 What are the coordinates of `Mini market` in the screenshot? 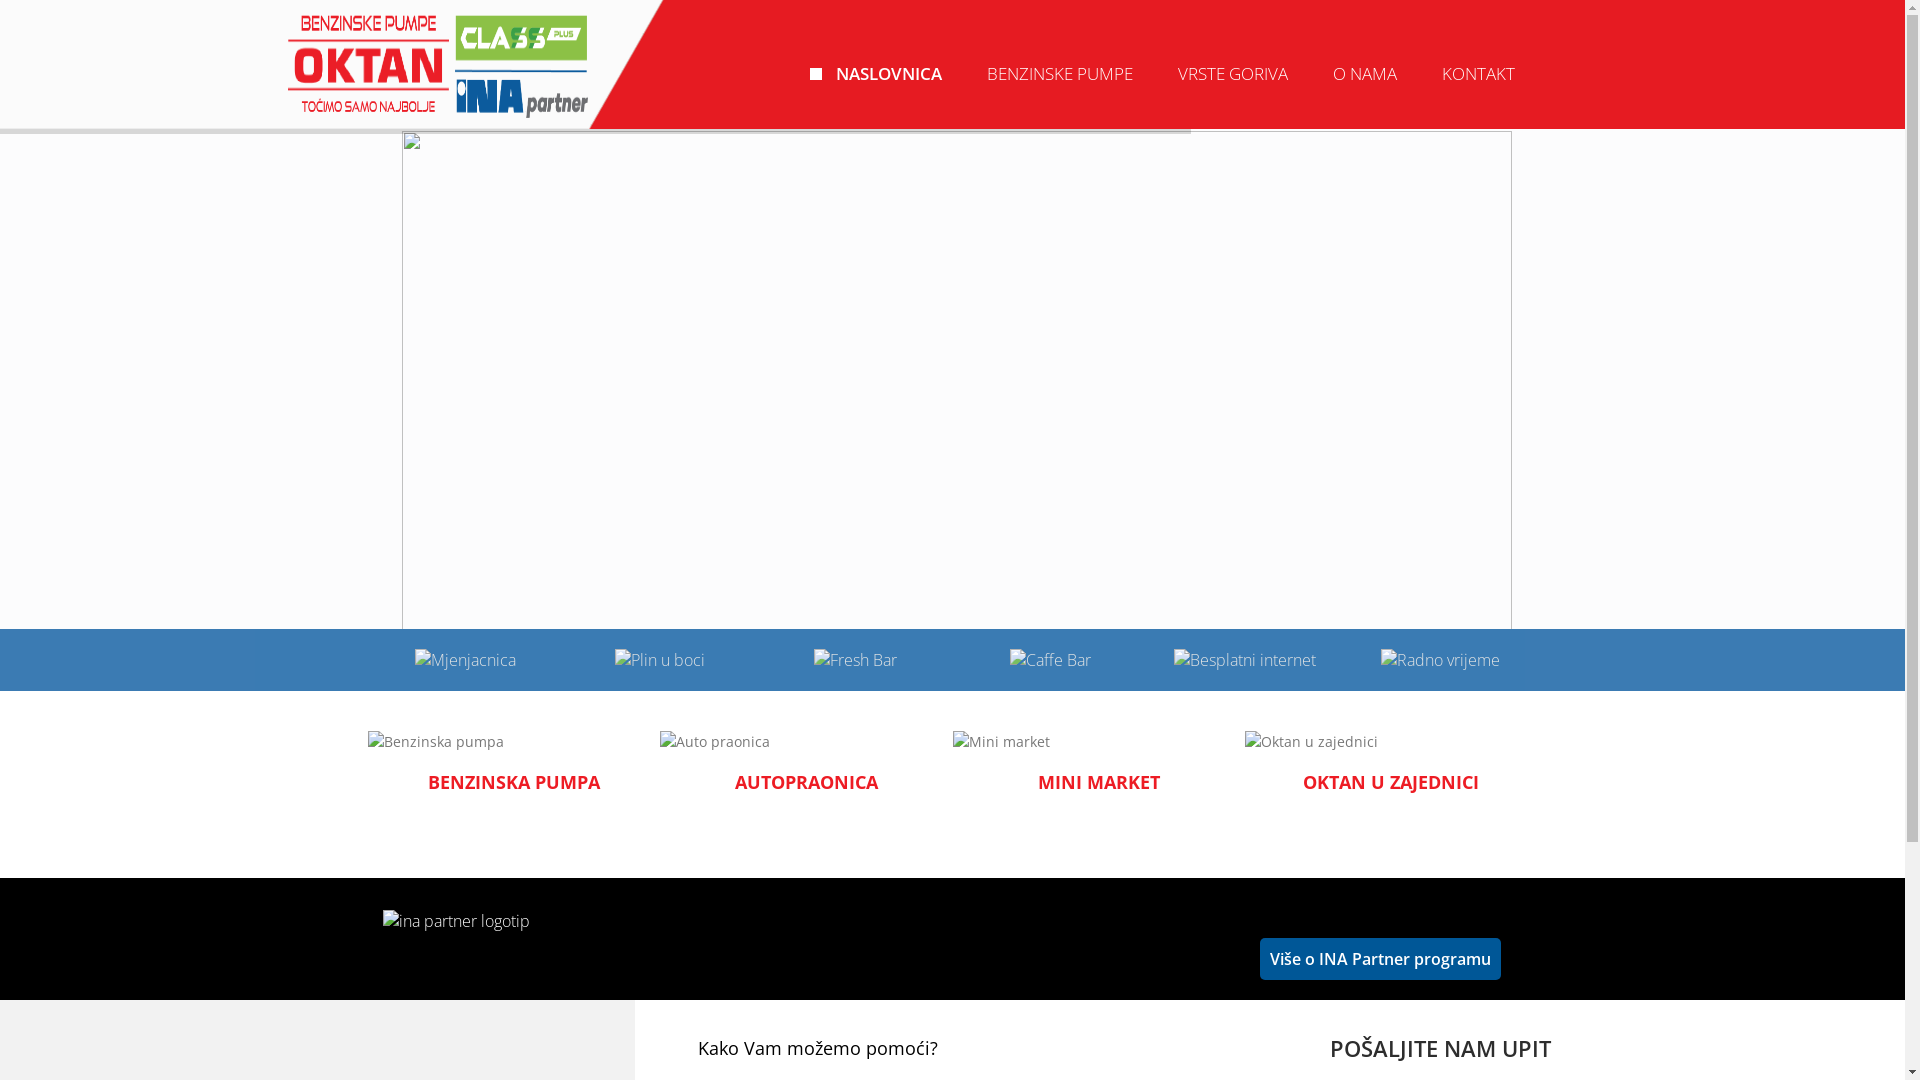 It's located at (1098, 742).